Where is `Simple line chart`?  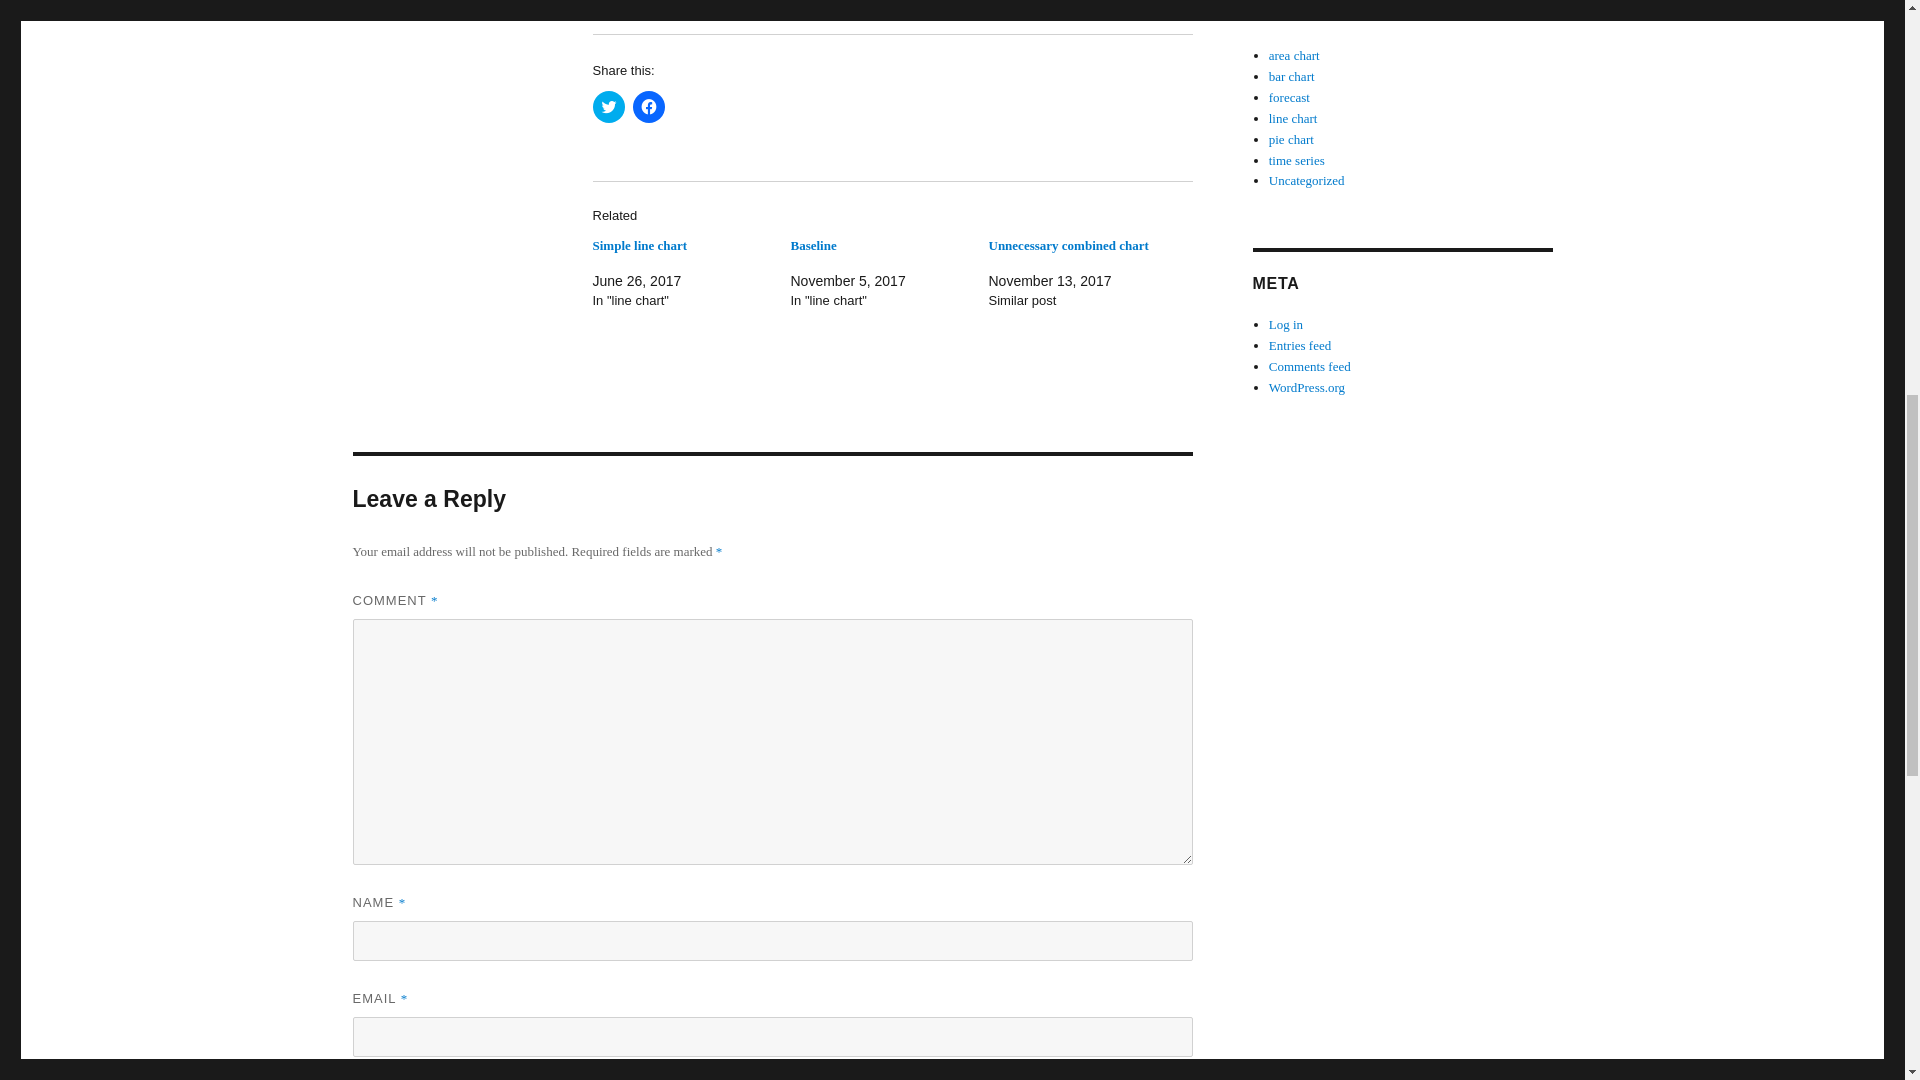 Simple line chart is located at coordinates (639, 244).